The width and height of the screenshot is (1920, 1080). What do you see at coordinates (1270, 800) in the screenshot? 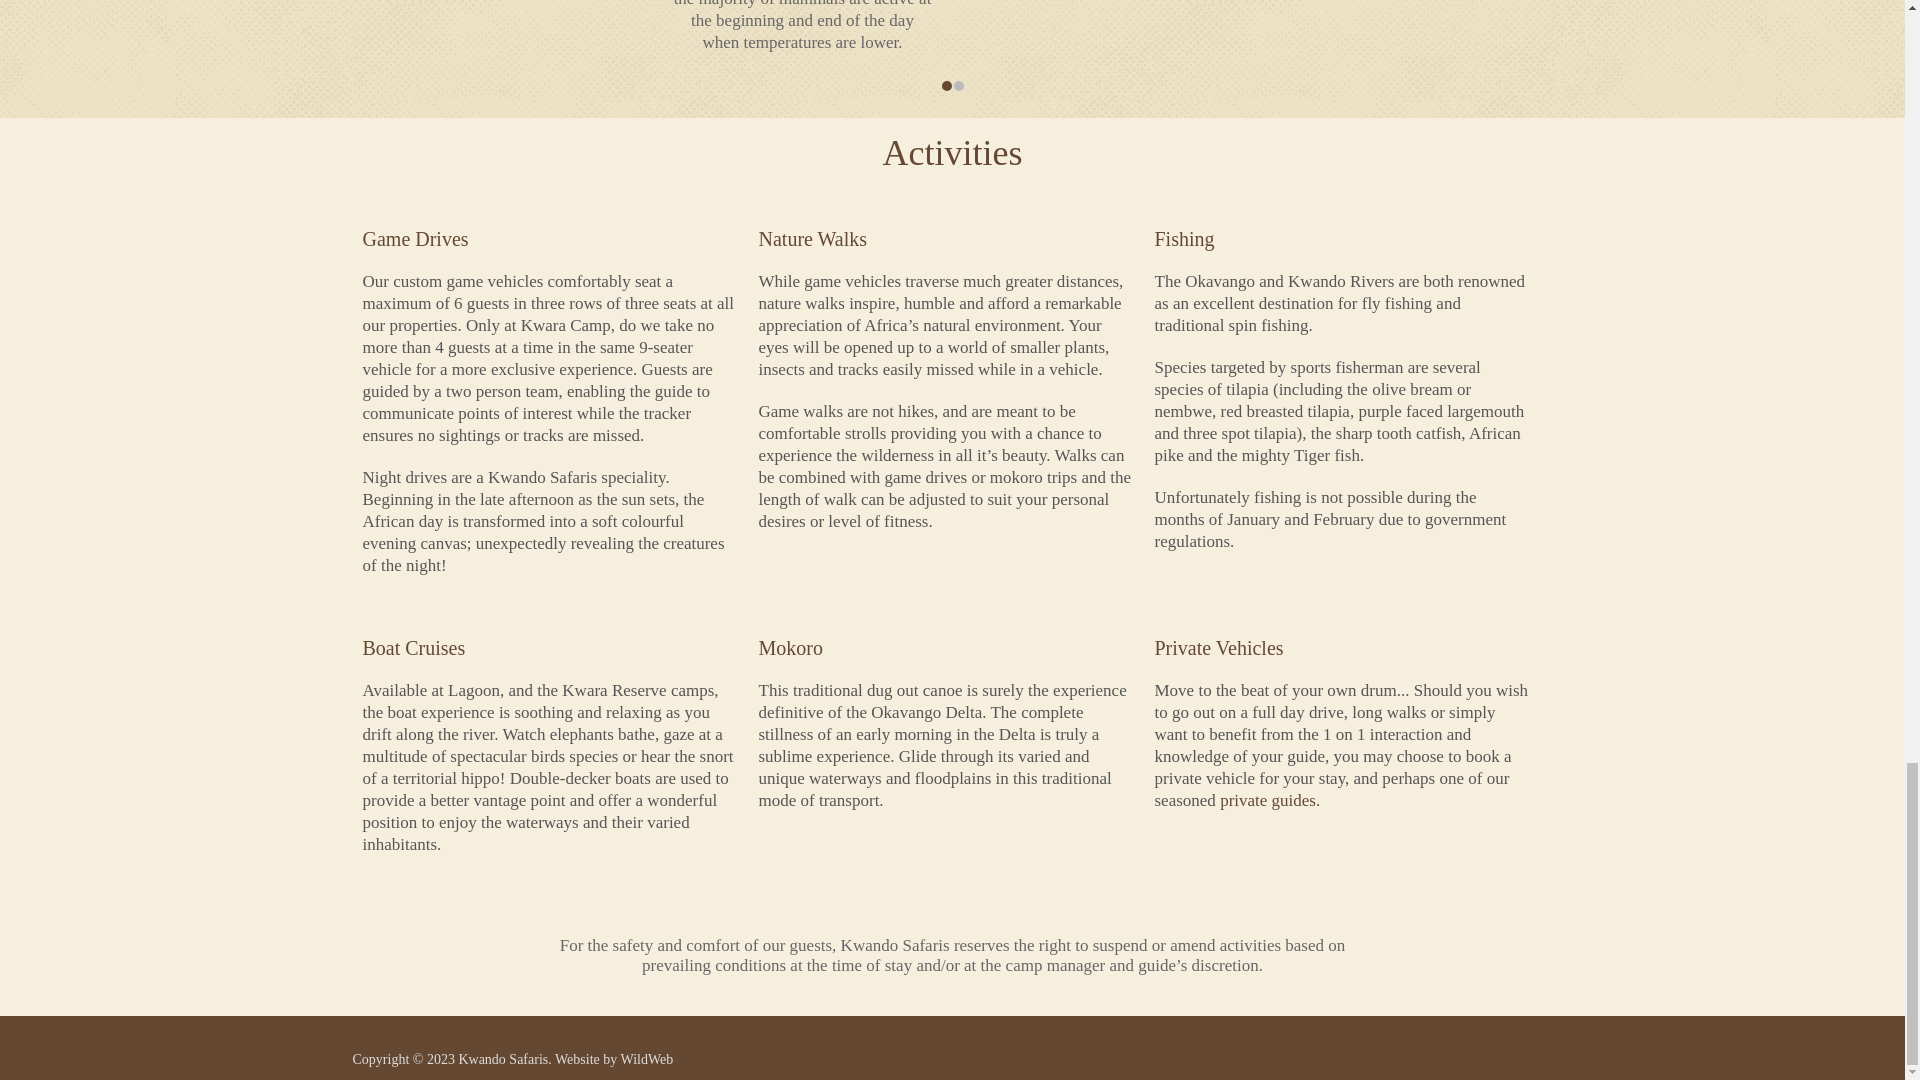
I see `private guides.` at bounding box center [1270, 800].